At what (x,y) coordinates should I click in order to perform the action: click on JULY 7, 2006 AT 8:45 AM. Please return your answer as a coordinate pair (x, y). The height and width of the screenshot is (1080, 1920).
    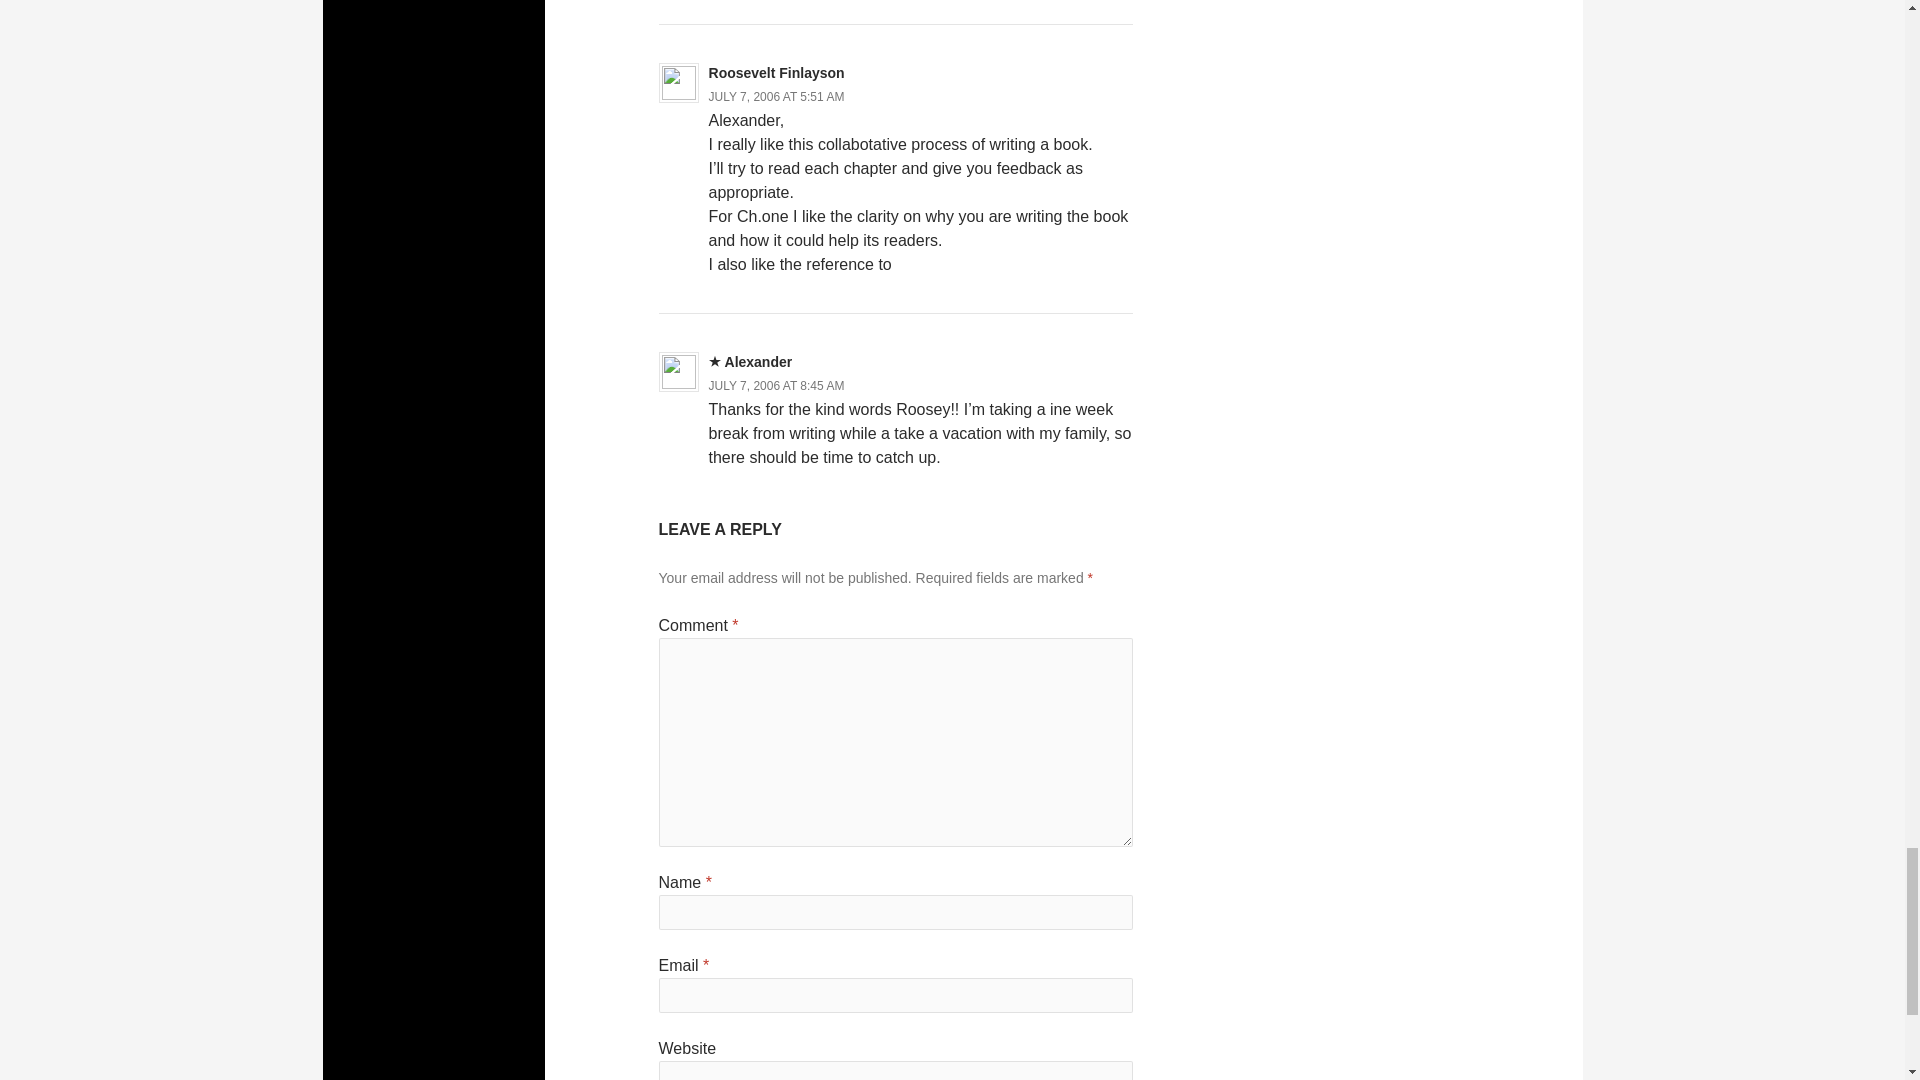
    Looking at the image, I should click on (776, 386).